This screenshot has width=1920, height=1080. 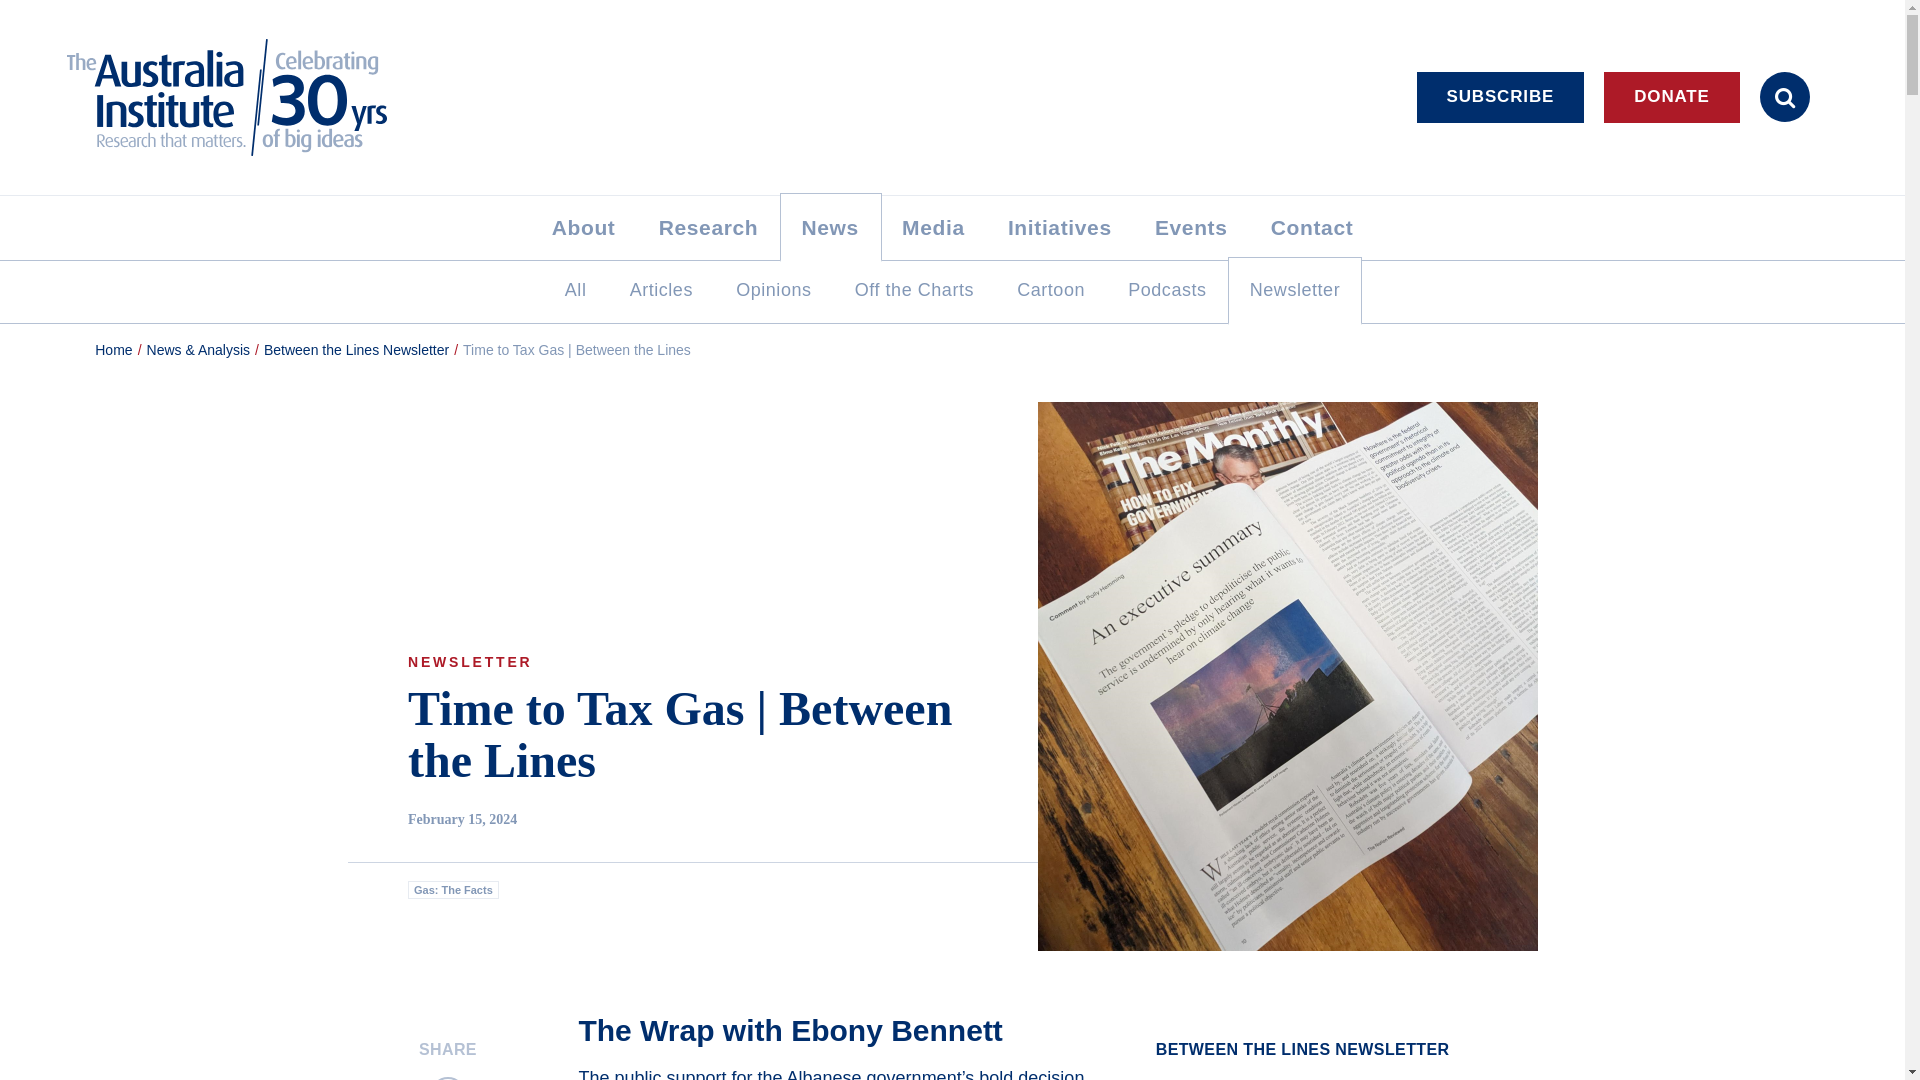 What do you see at coordinates (1294, 290) in the screenshot?
I see `Newsletter` at bounding box center [1294, 290].